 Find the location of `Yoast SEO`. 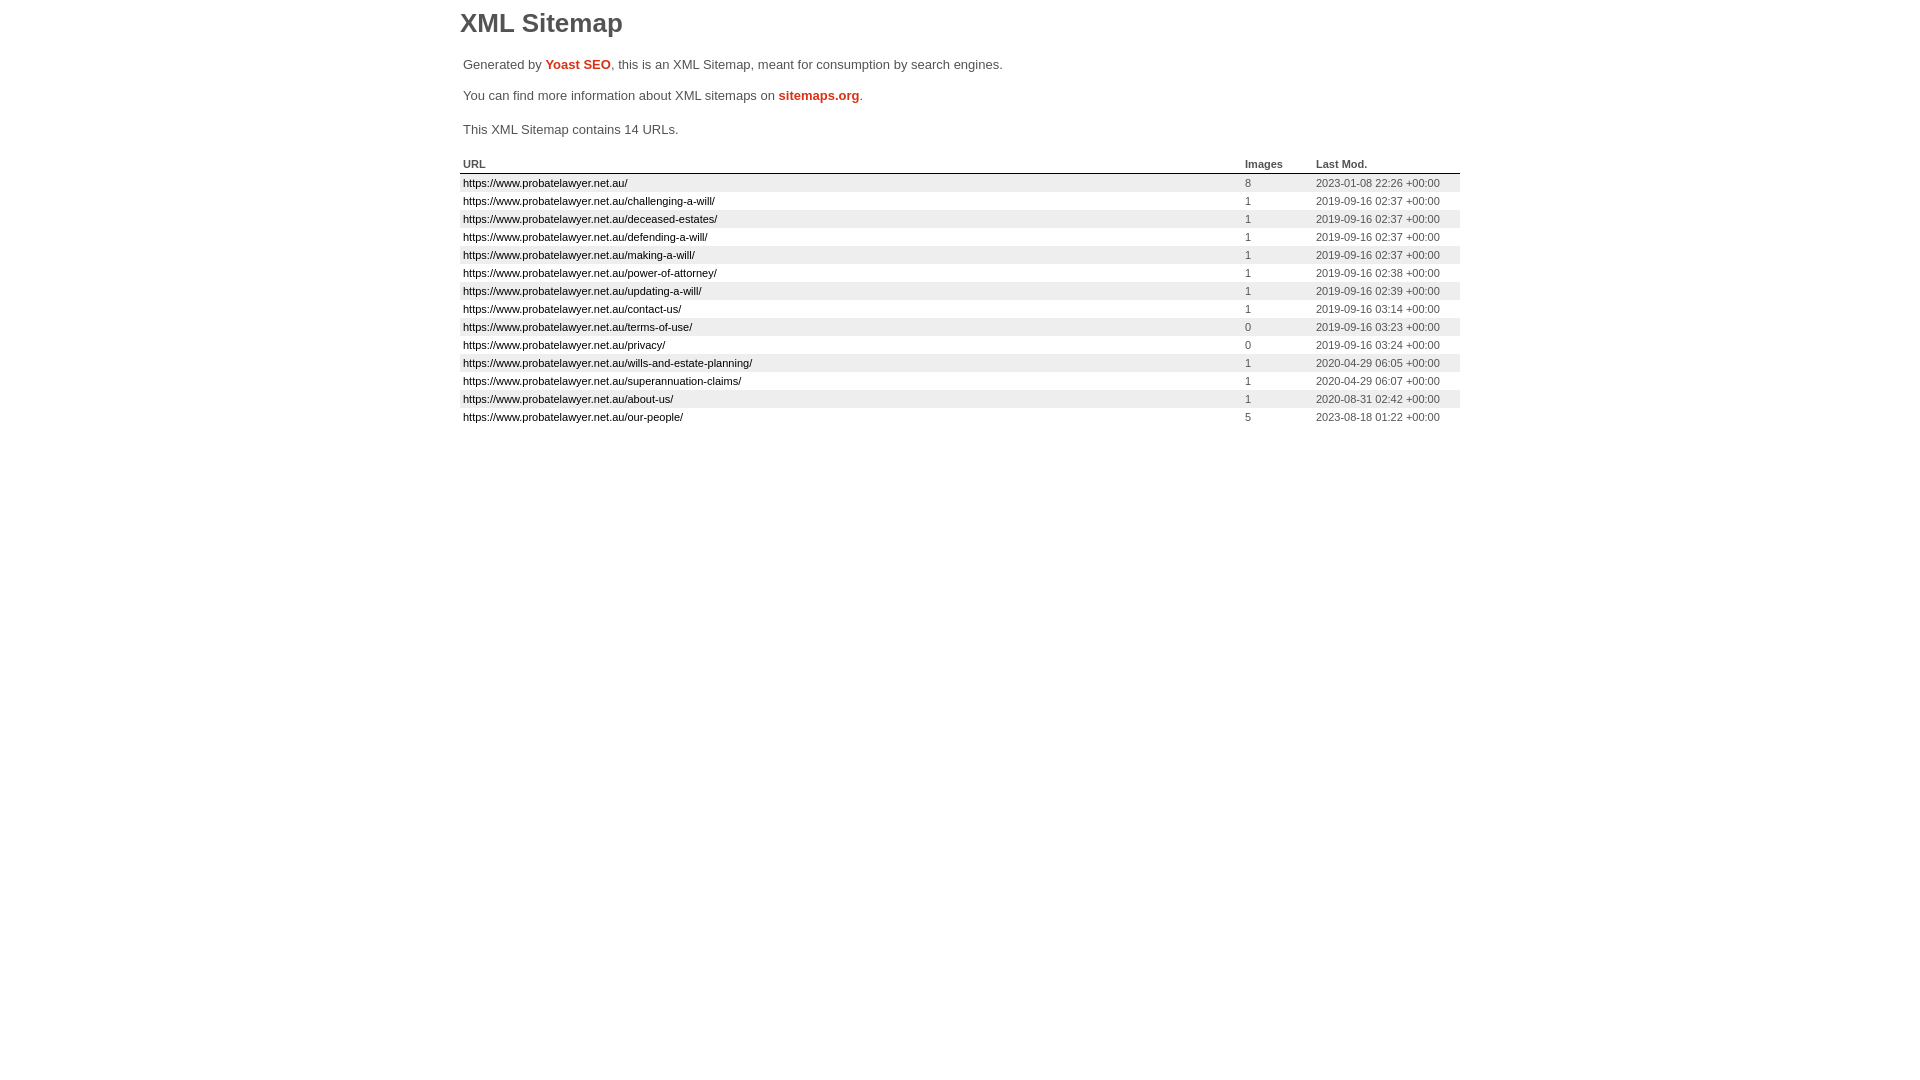

Yoast SEO is located at coordinates (578, 64).